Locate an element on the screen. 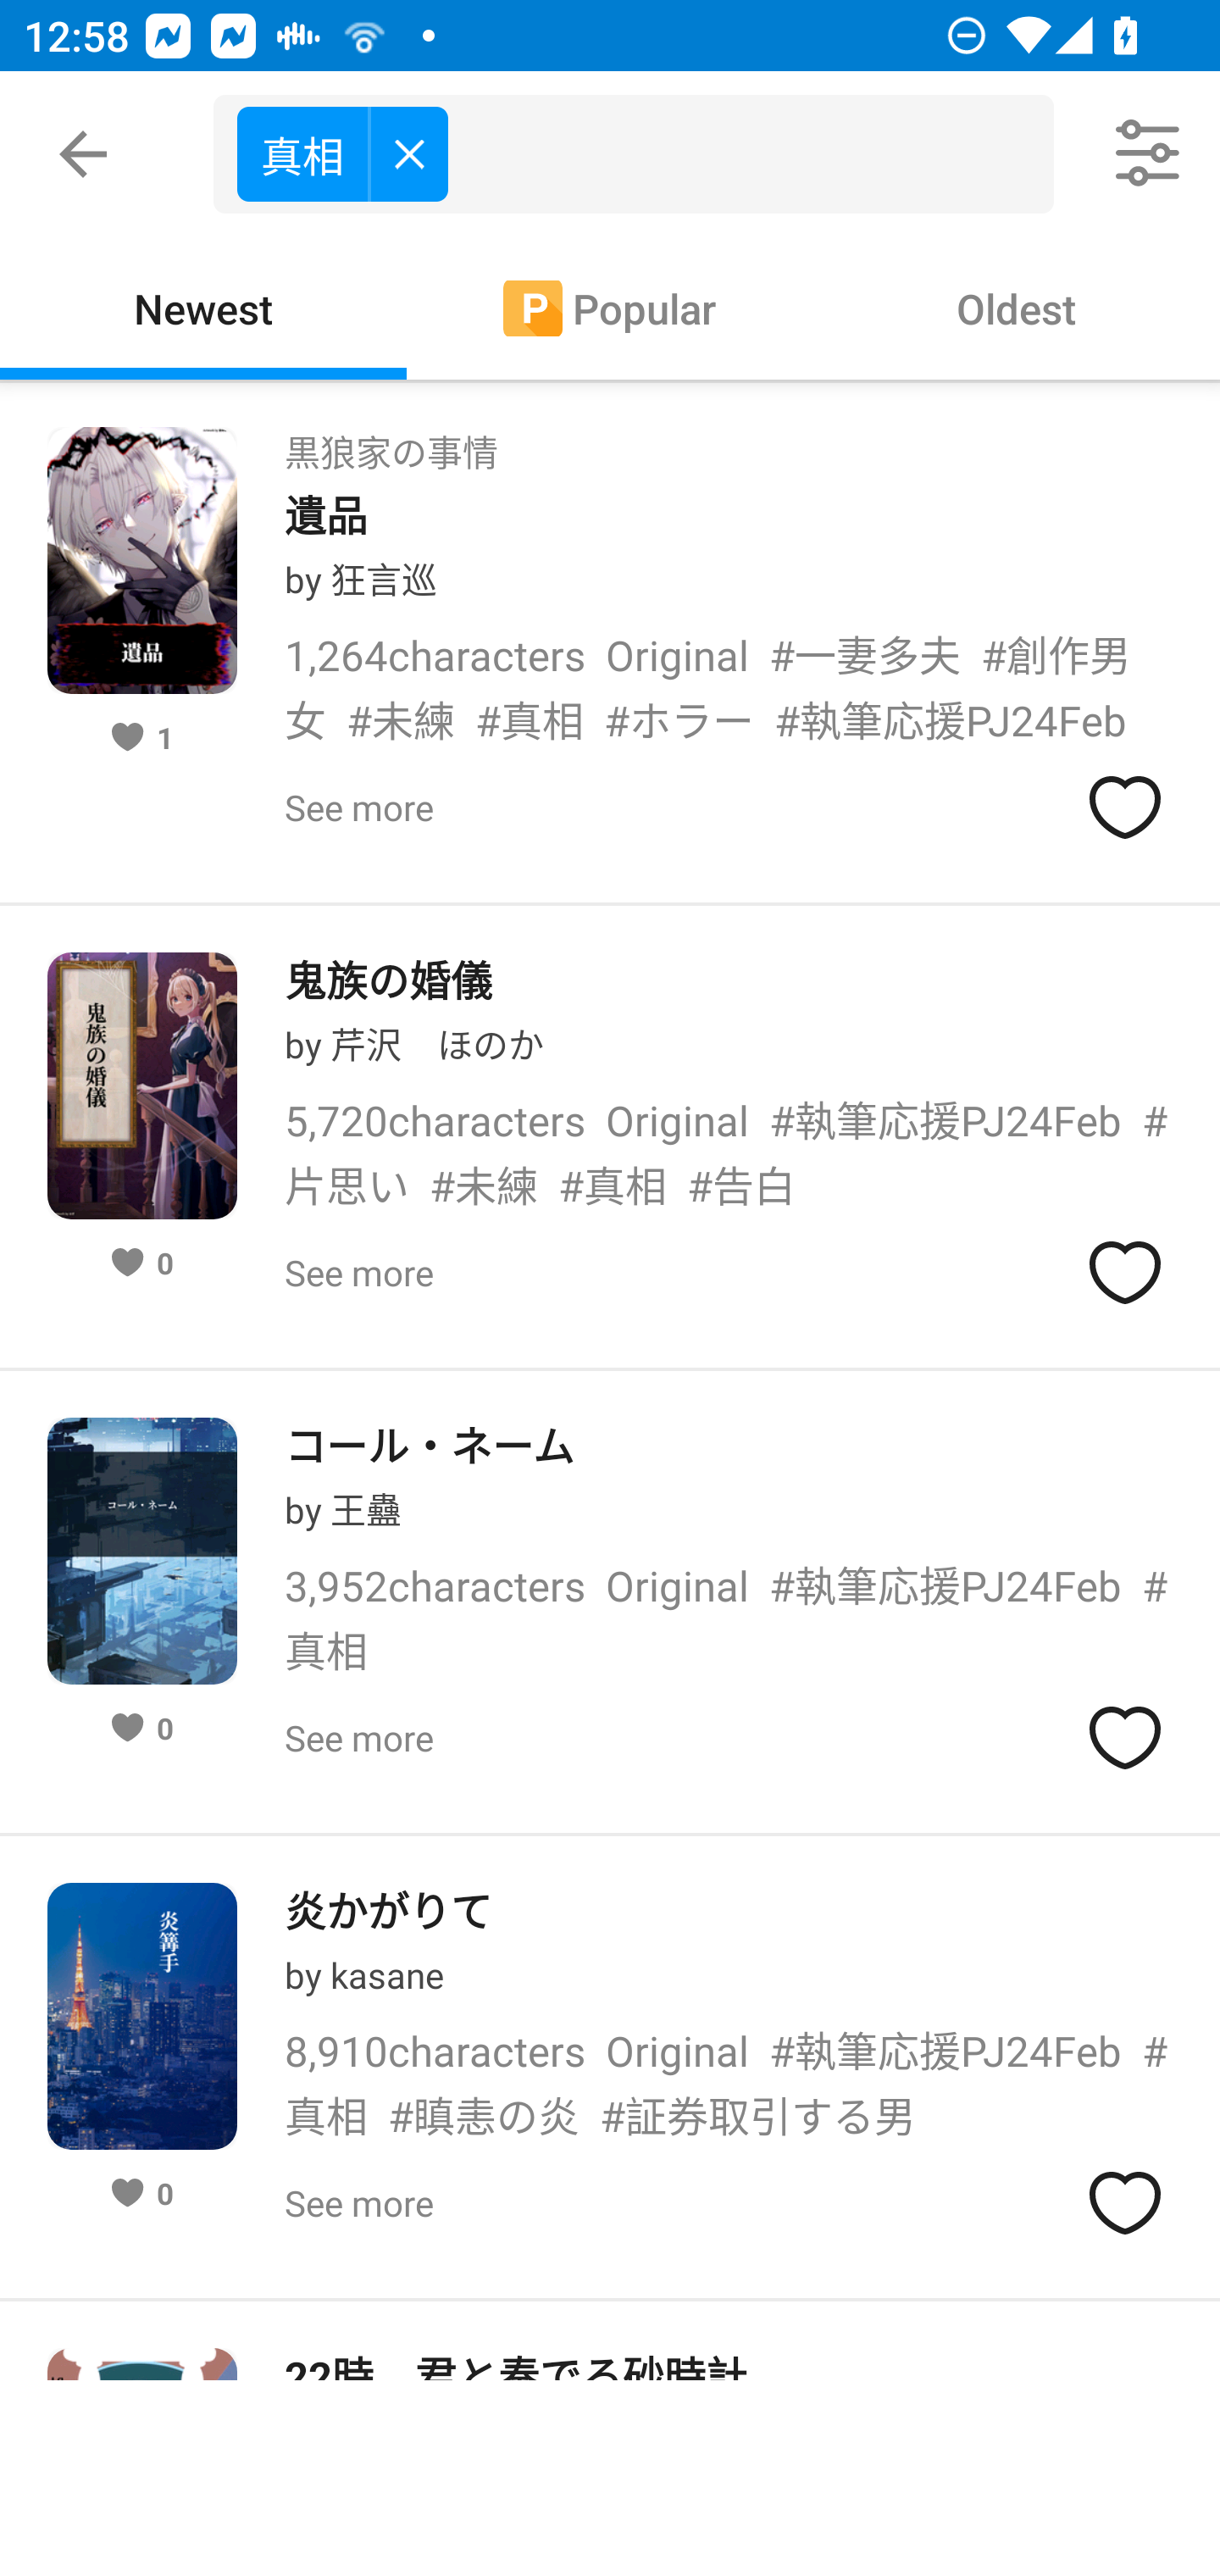 The width and height of the screenshot is (1220, 2576). 真相 is located at coordinates (646, 154).